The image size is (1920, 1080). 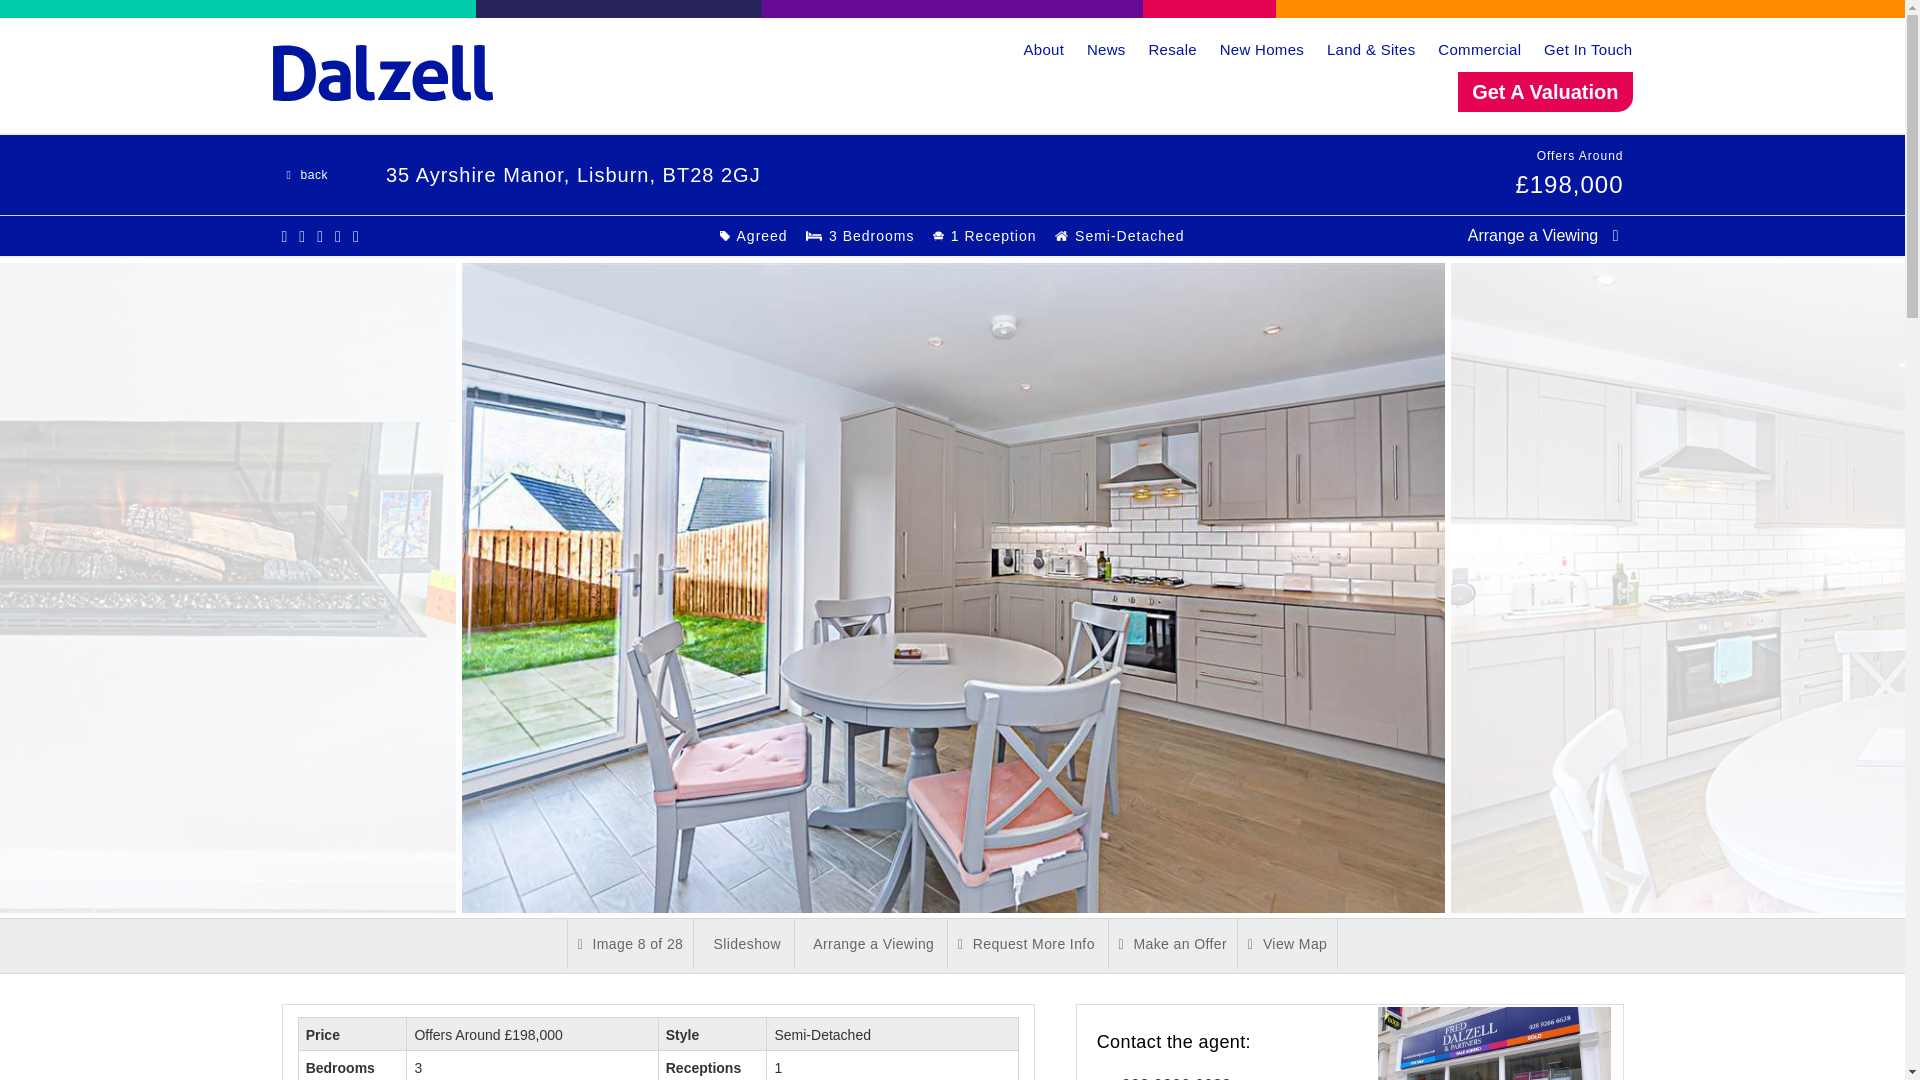 What do you see at coordinates (1172, 50) in the screenshot?
I see `Resale` at bounding box center [1172, 50].